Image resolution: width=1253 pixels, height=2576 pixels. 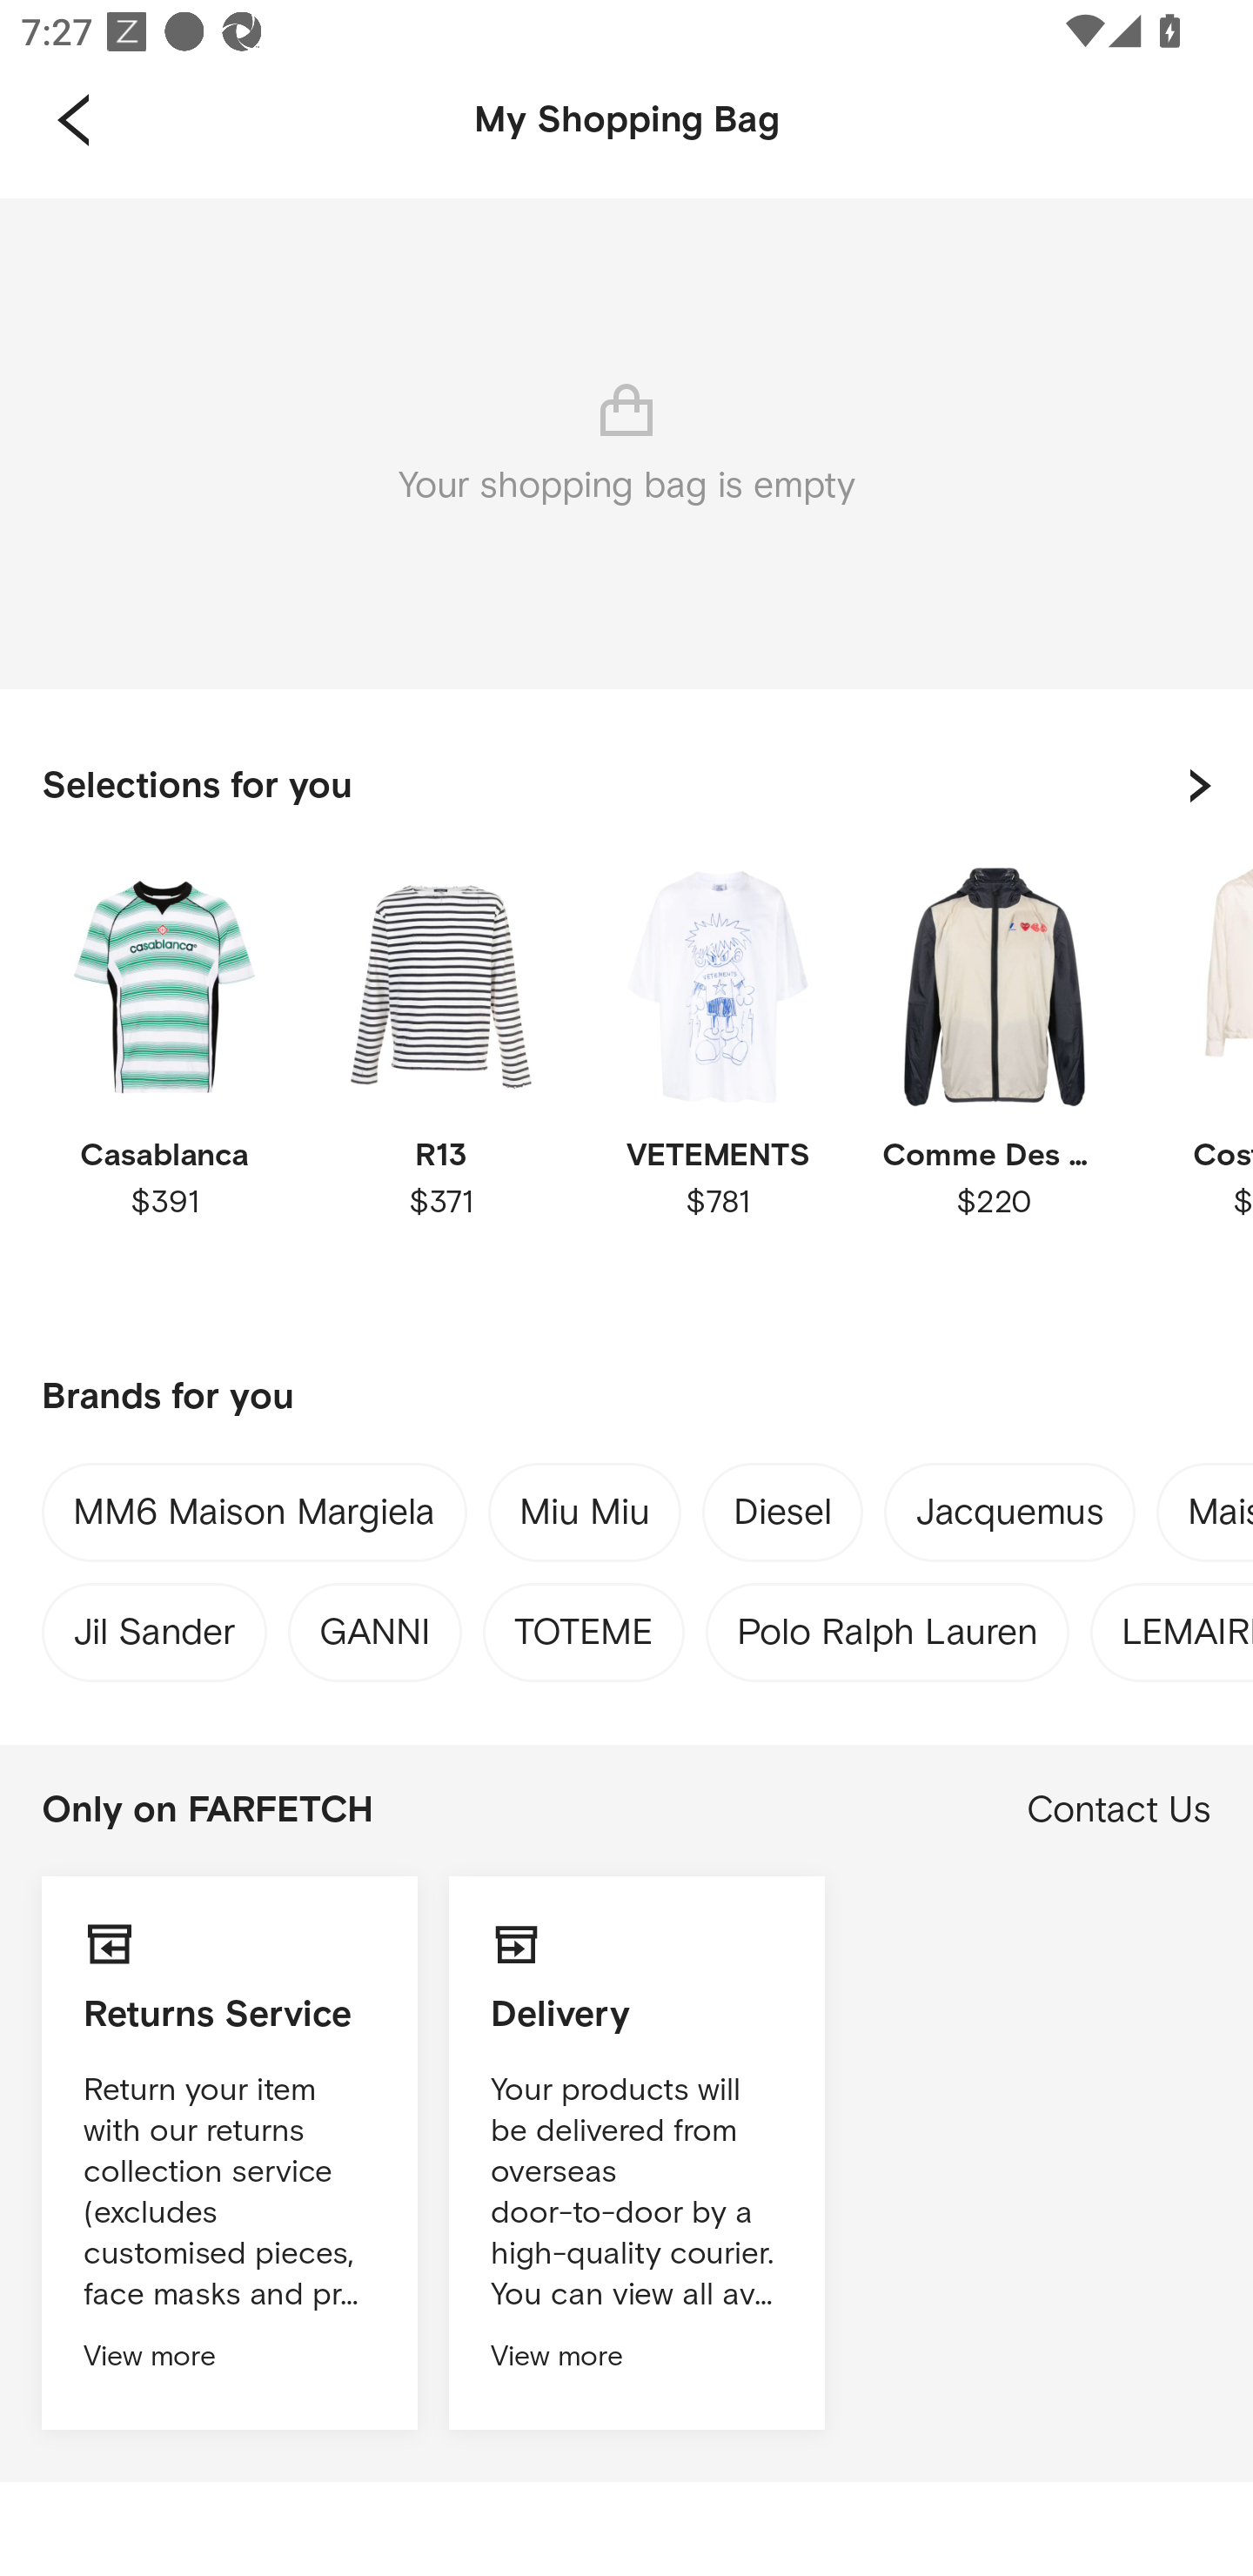 What do you see at coordinates (440, 1085) in the screenshot?
I see `R13 $371` at bounding box center [440, 1085].